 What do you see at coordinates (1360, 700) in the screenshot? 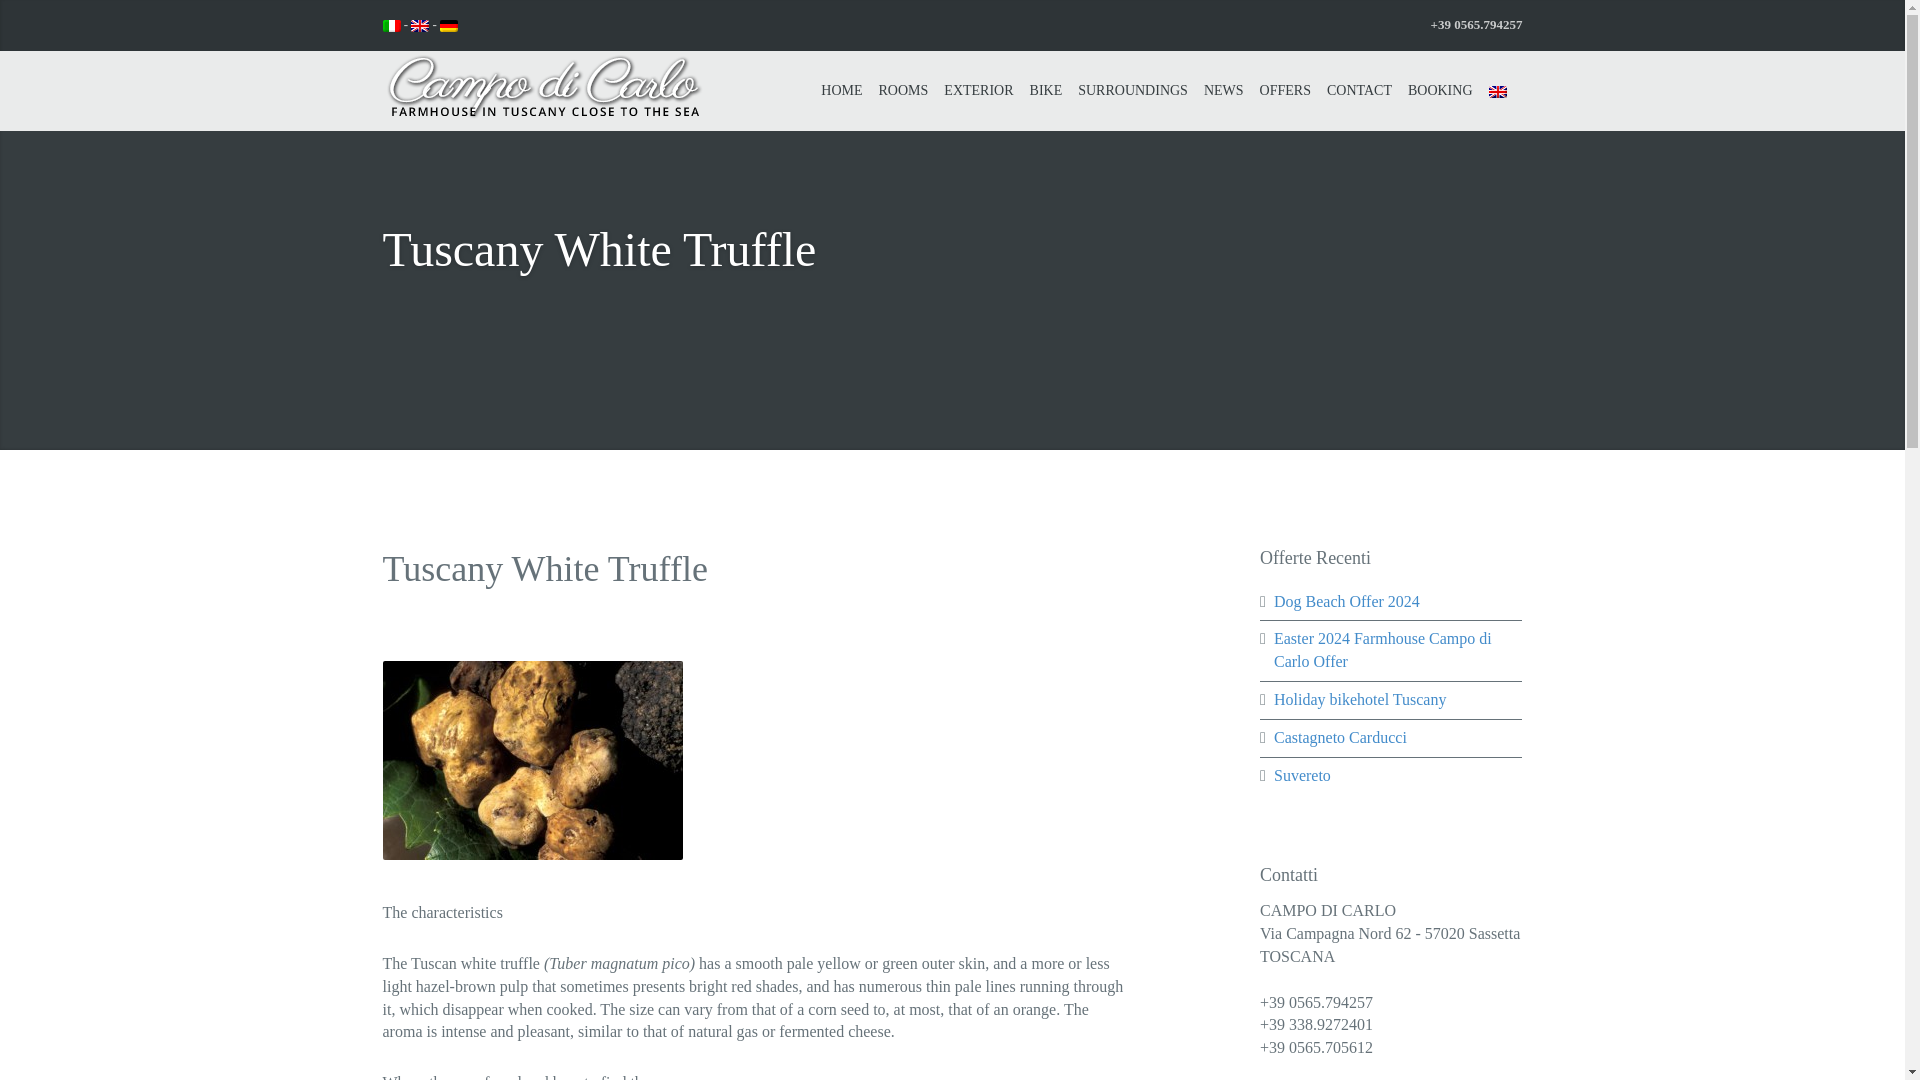
I see `Holiday bikehotel Tuscany` at bounding box center [1360, 700].